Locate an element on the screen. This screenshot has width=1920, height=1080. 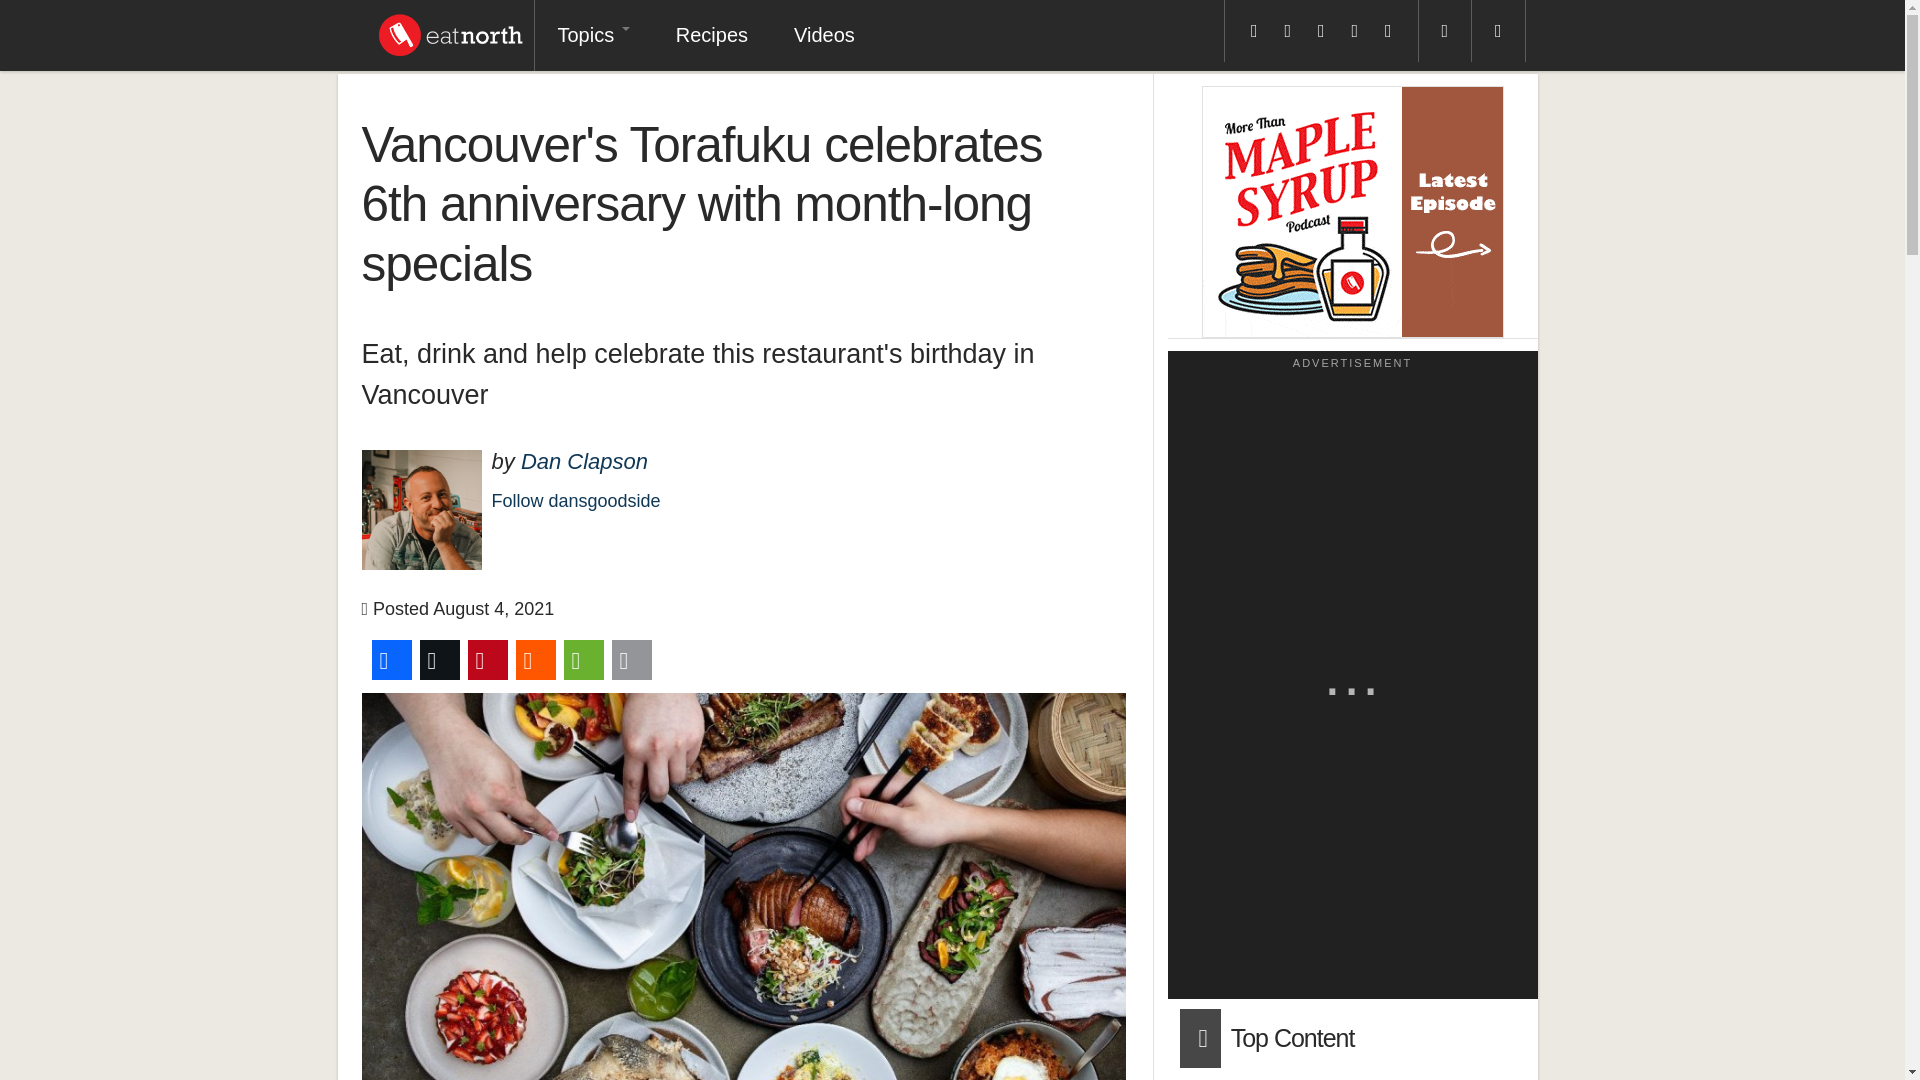
Recipes is located at coordinates (711, 36).